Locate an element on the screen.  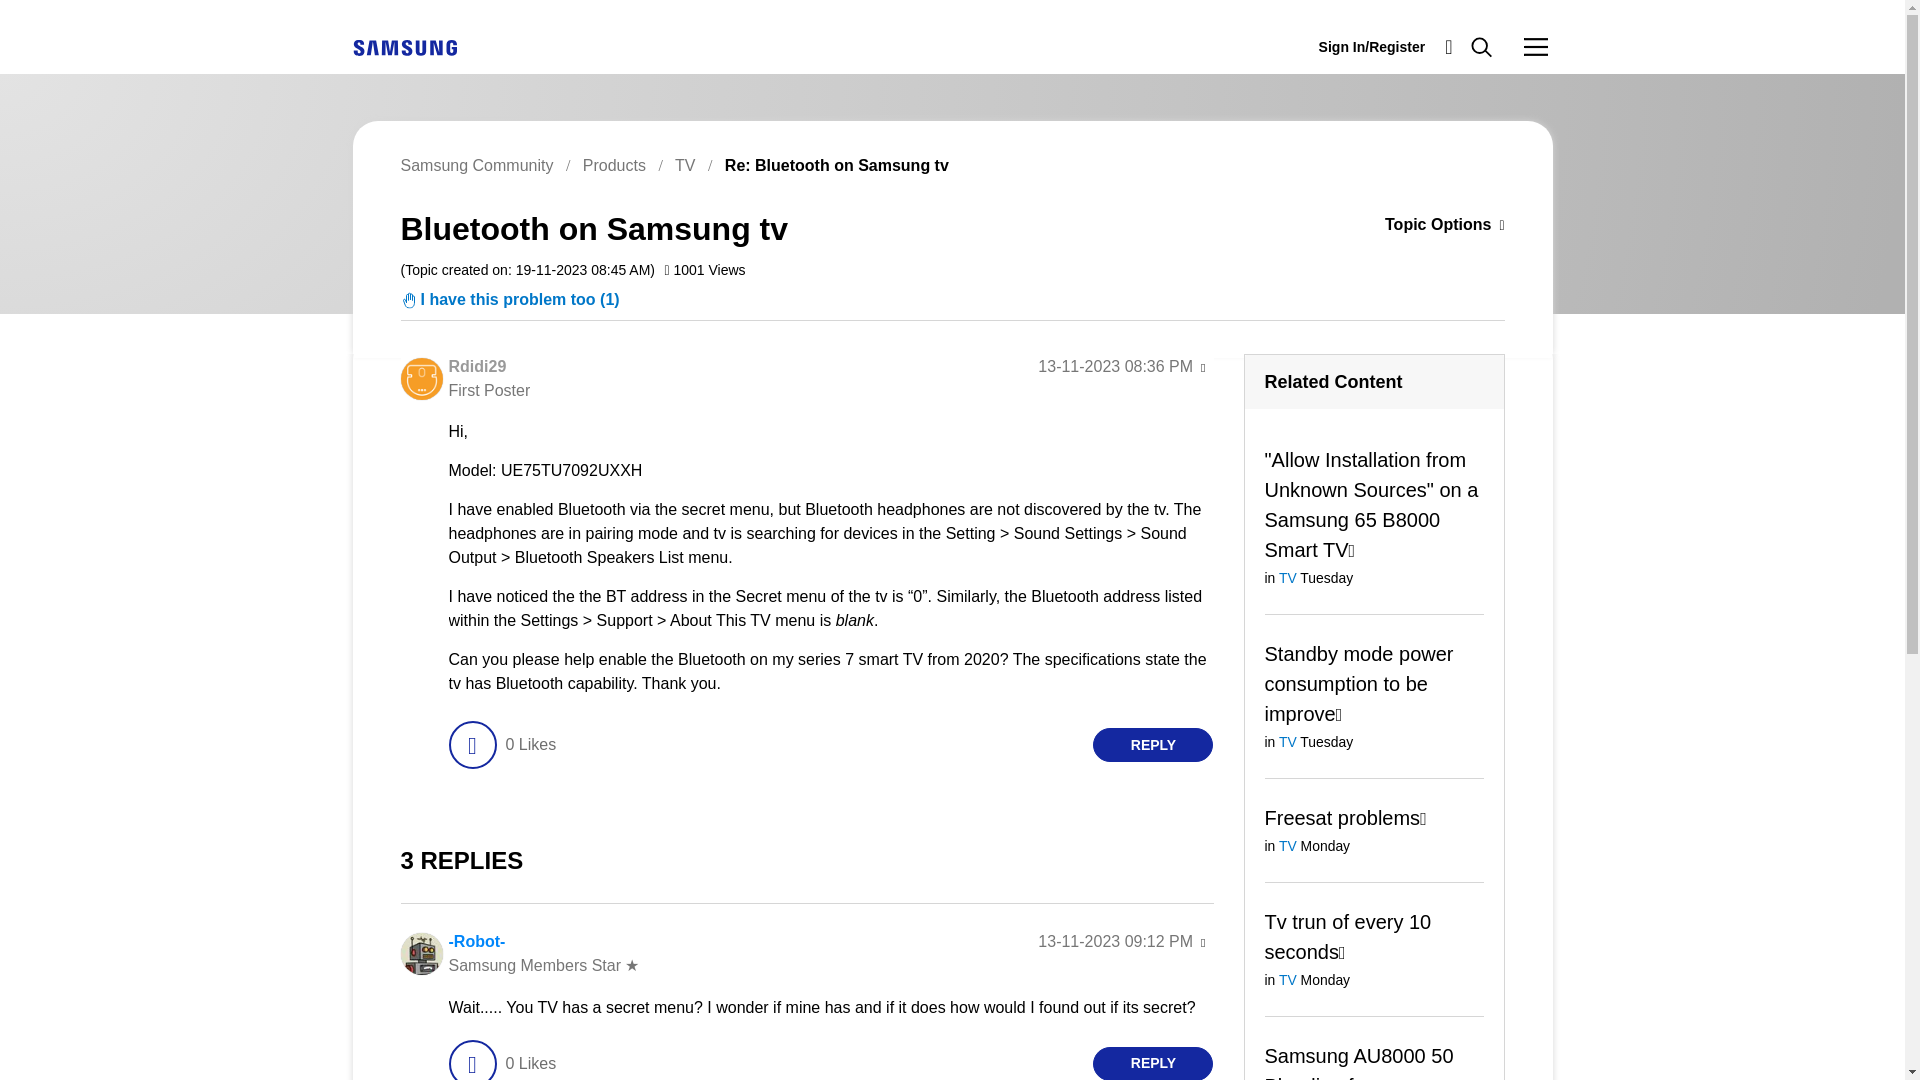
Click here to give likes to this post. is located at coordinates (471, 744).